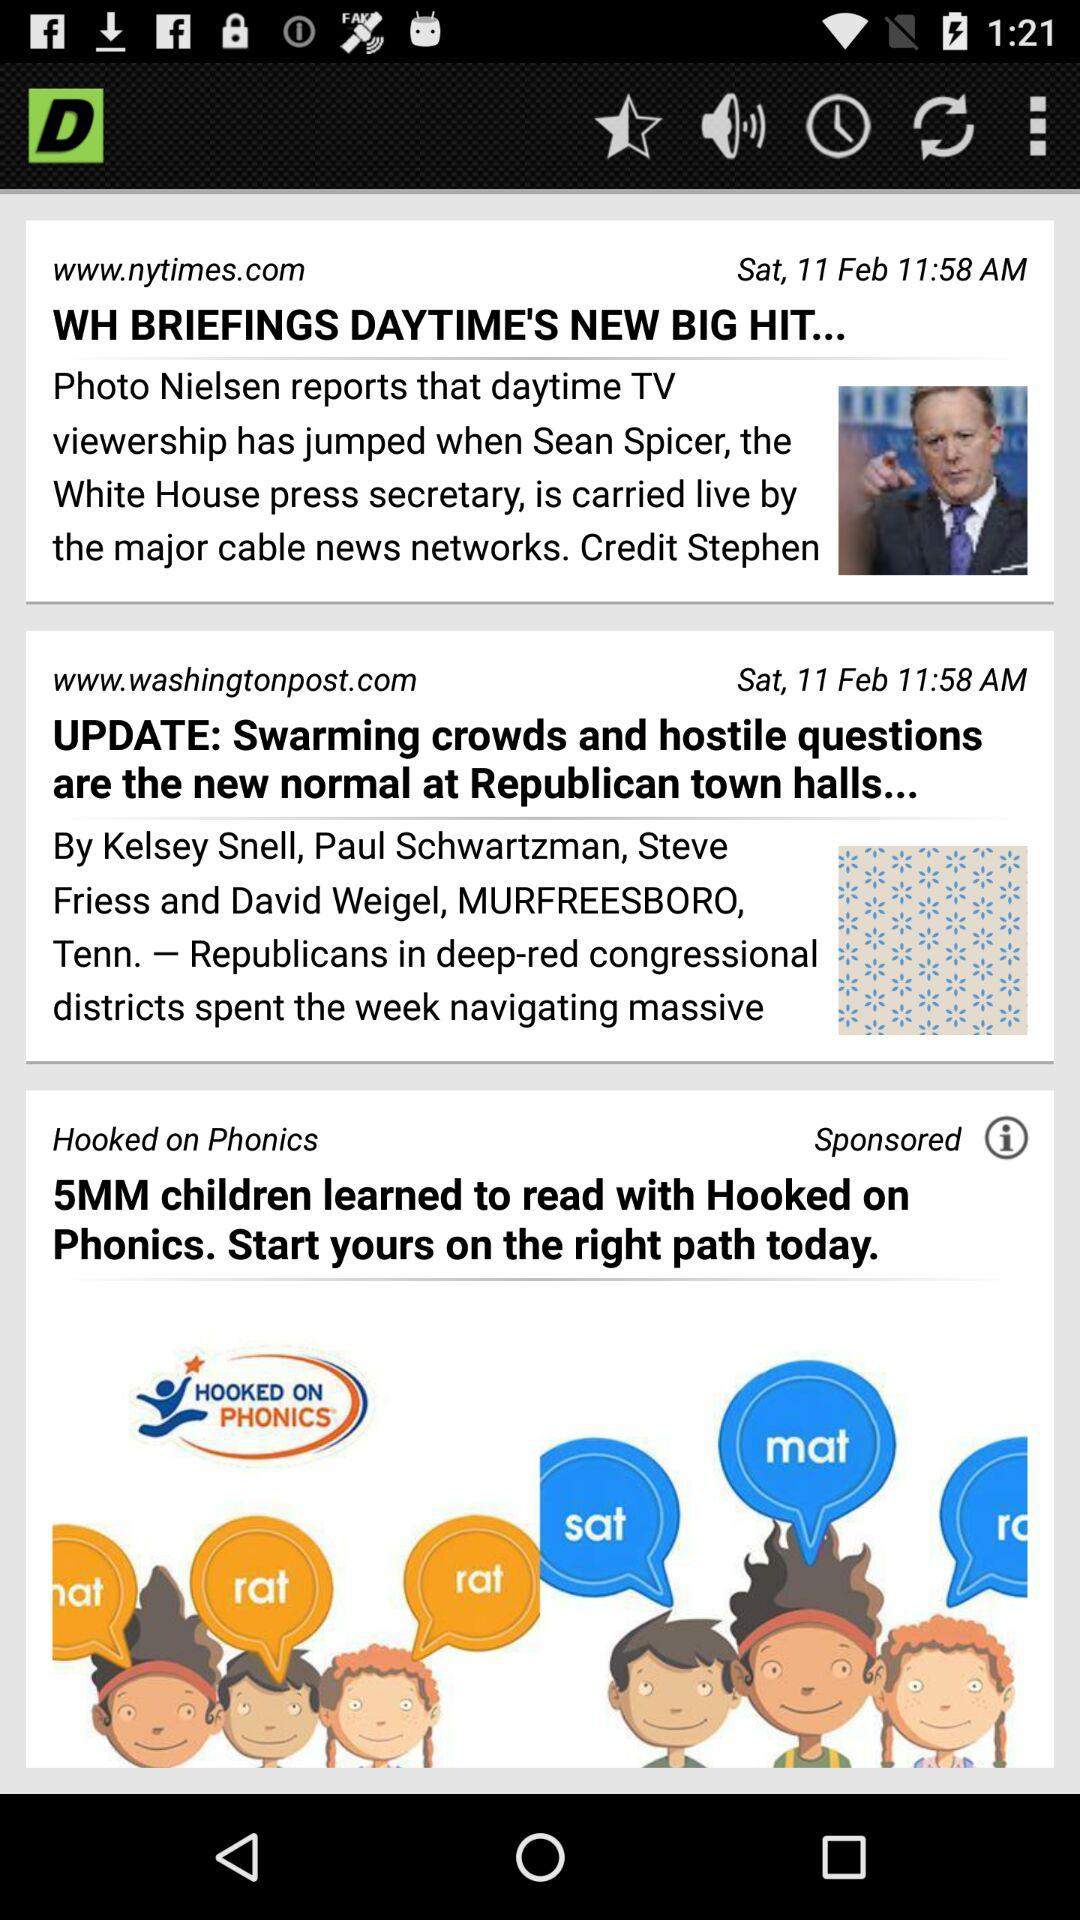  What do you see at coordinates (438, 929) in the screenshot?
I see `turn off by kelsey snell item` at bounding box center [438, 929].